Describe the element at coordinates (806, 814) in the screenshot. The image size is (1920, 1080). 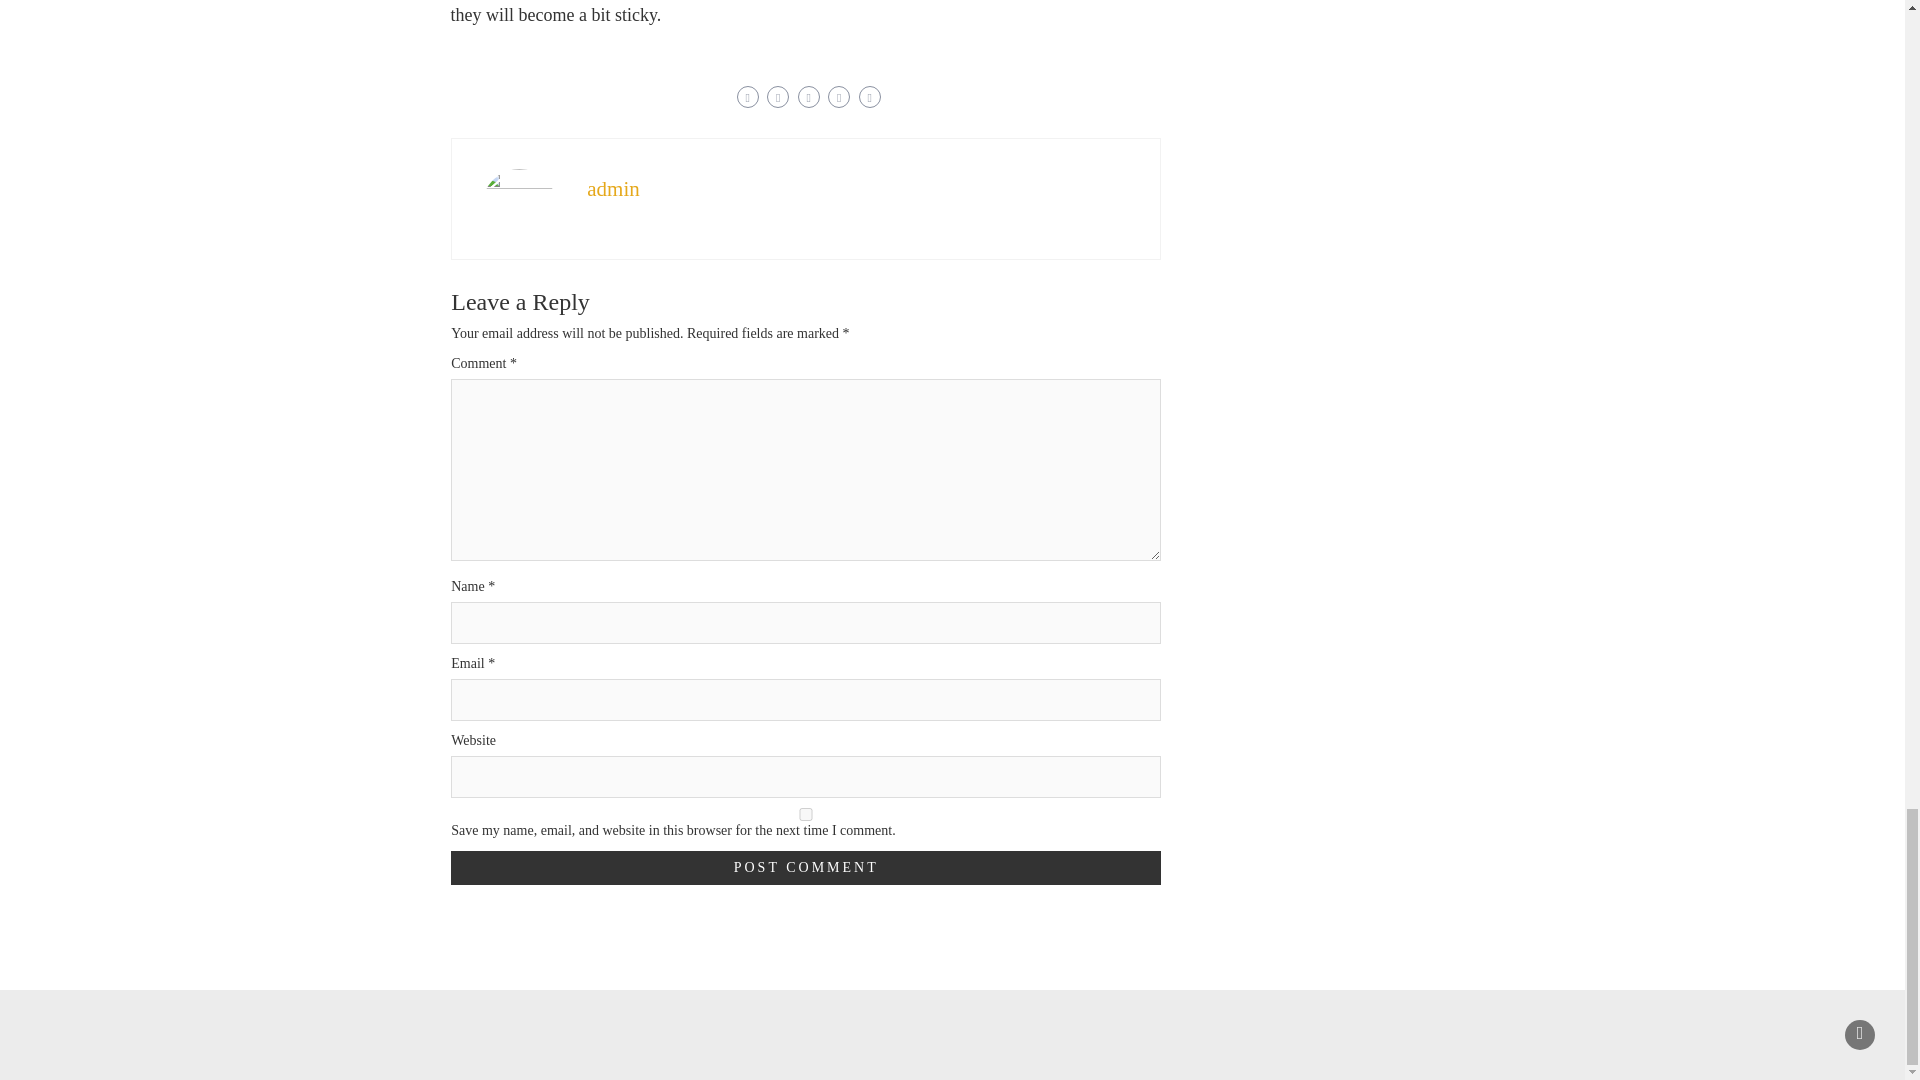
I see `yes` at that location.